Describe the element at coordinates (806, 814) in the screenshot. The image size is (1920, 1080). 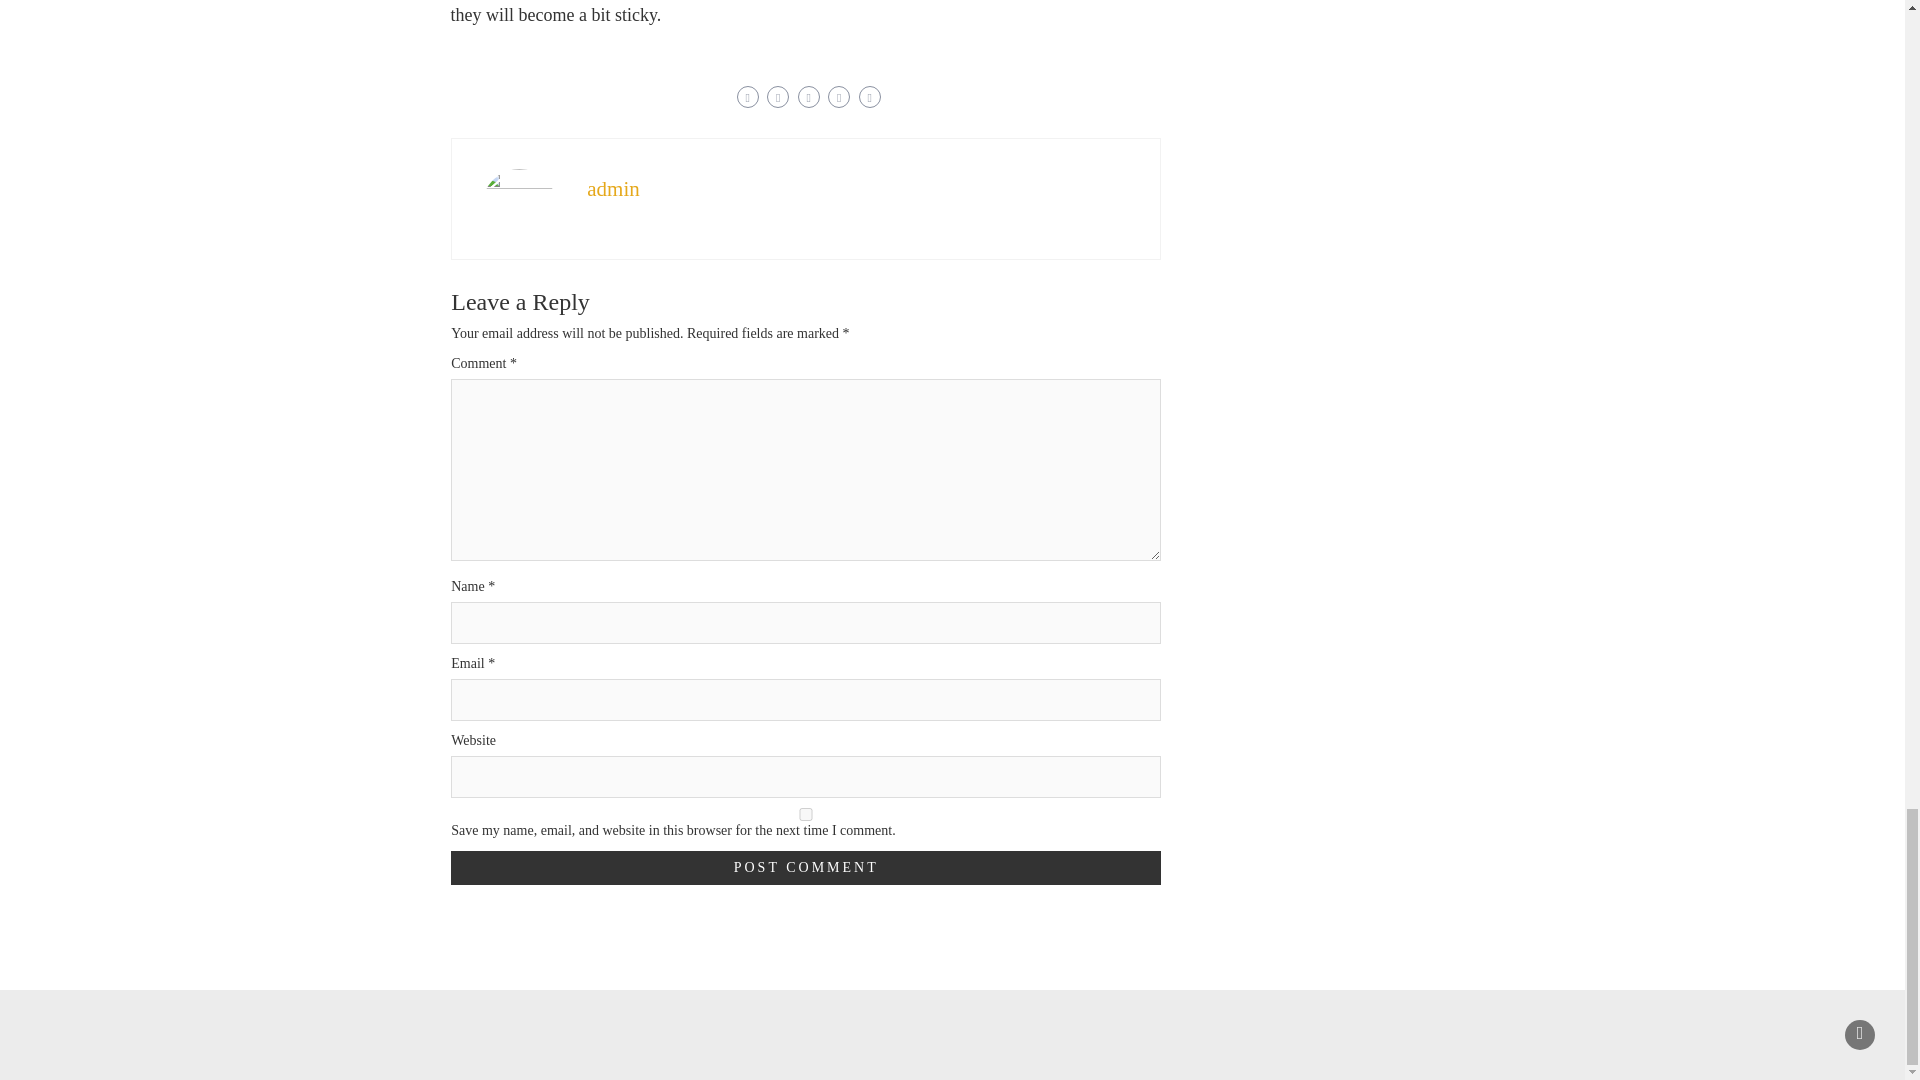
I see `yes` at that location.